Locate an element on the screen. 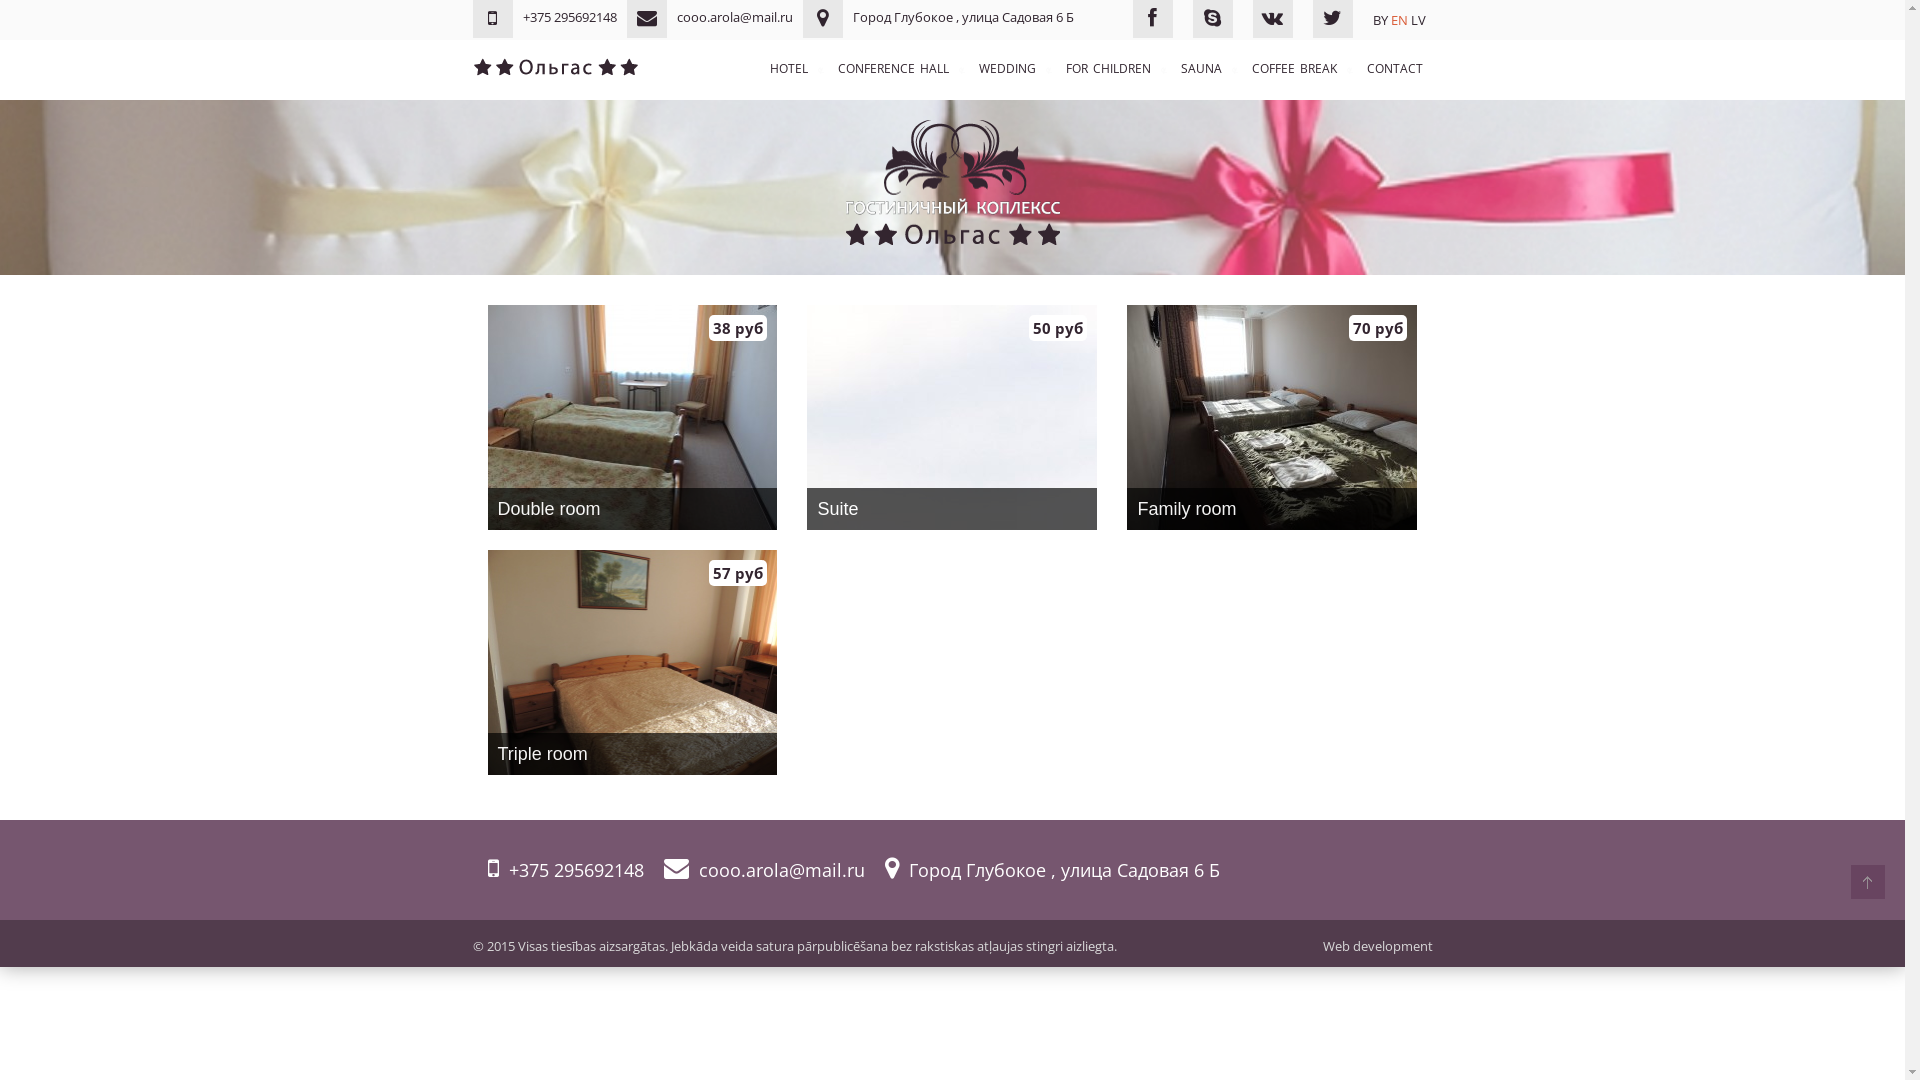  CONTACT is located at coordinates (1394, 69).